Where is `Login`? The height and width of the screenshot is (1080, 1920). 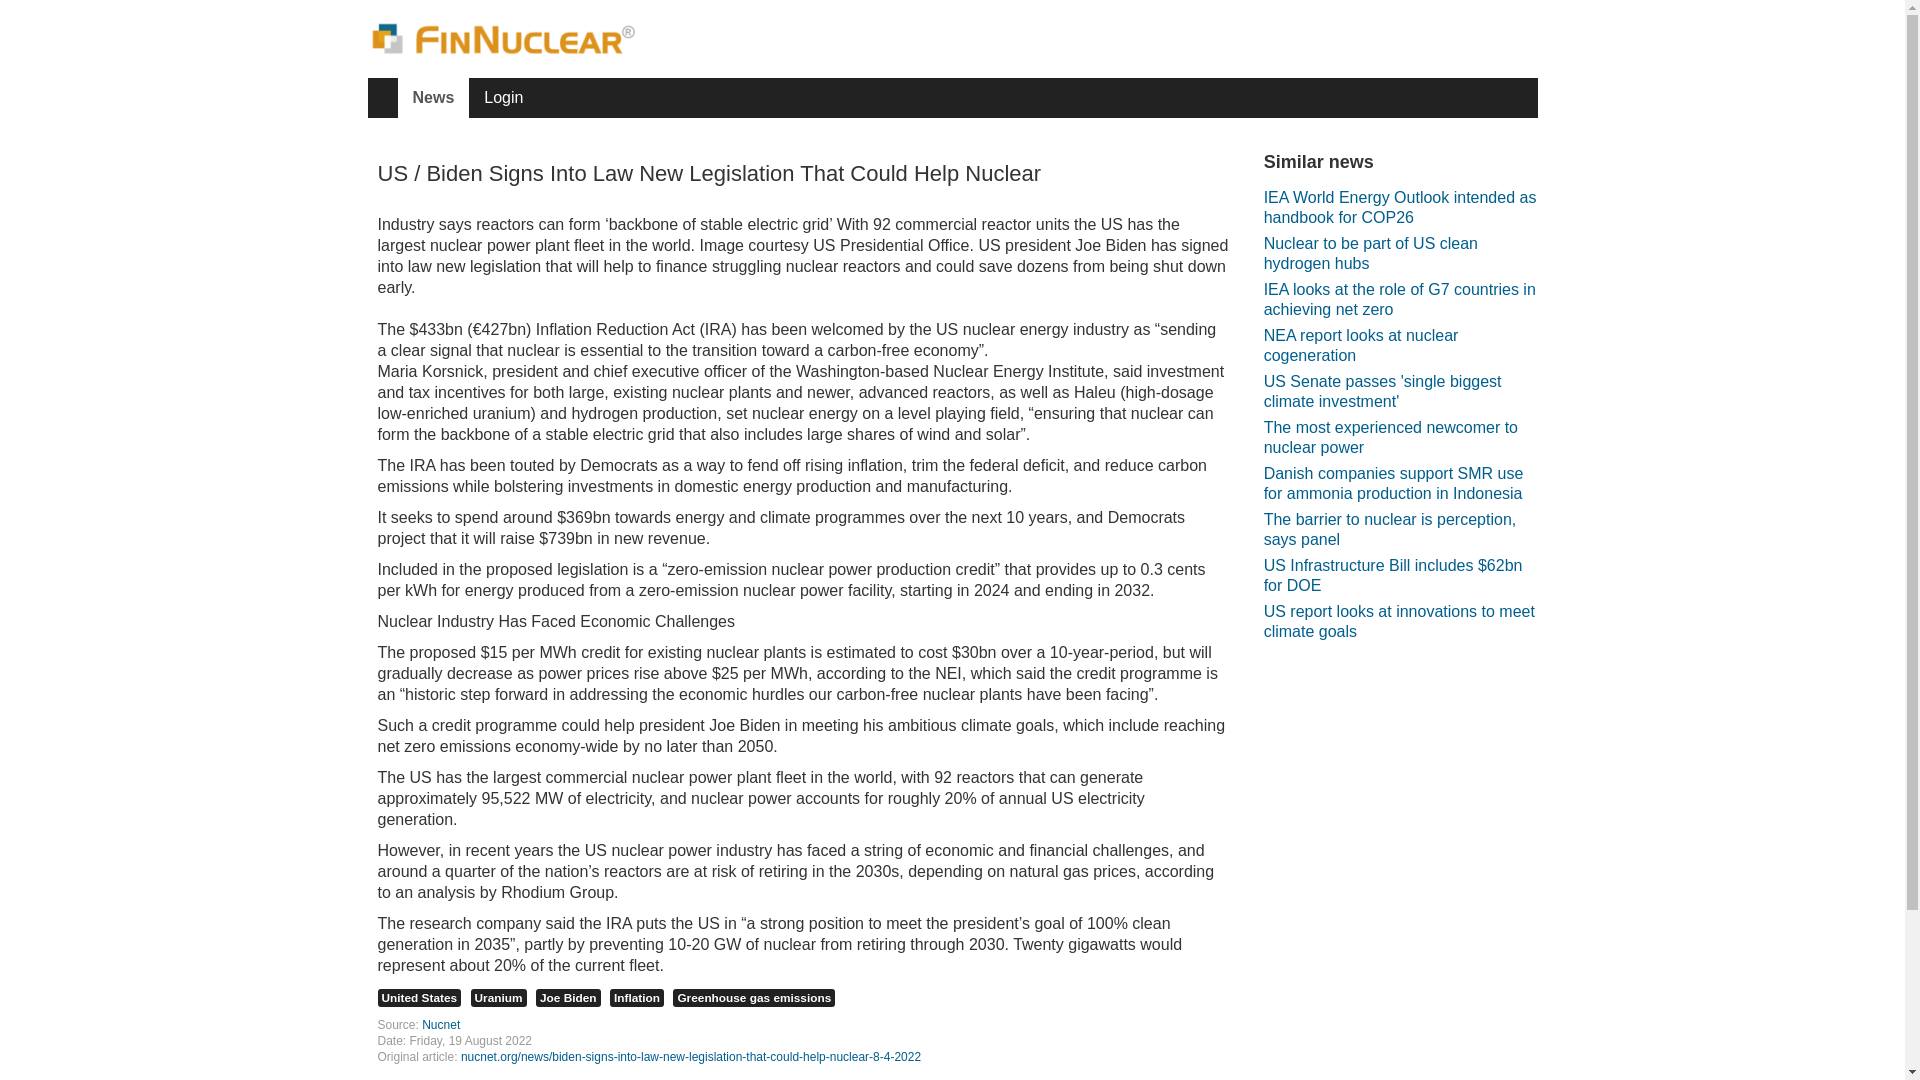
Login is located at coordinates (502, 97).